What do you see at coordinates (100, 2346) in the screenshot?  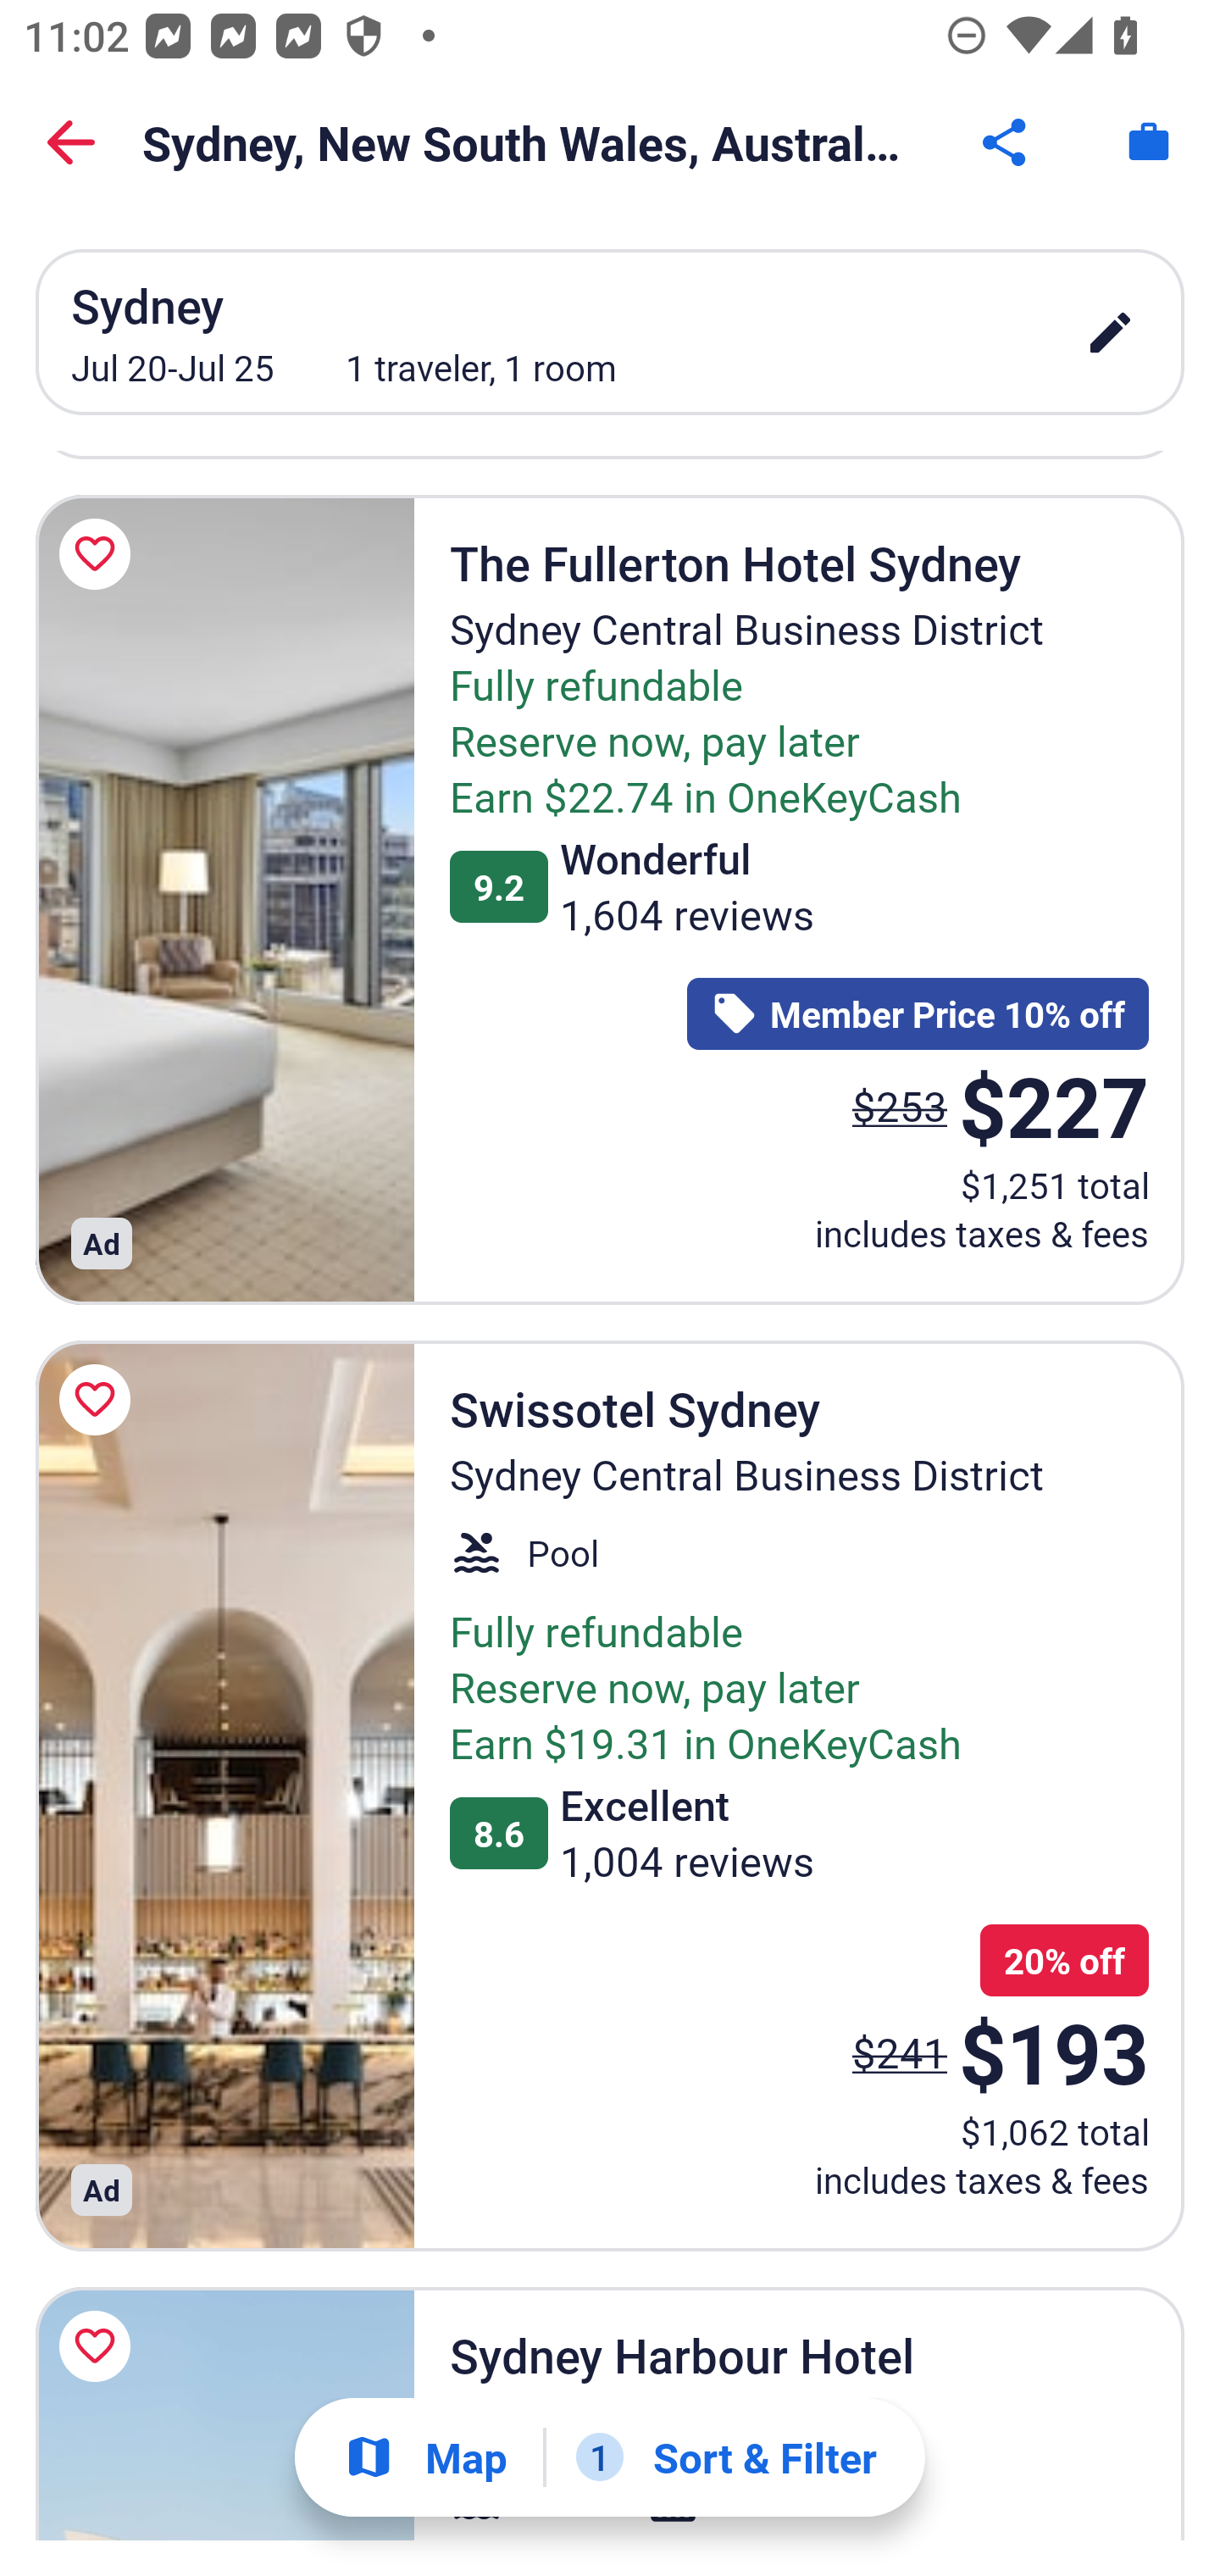 I see `Save Sydney Harbour Hotel to a trip` at bounding box center [100, 2346].